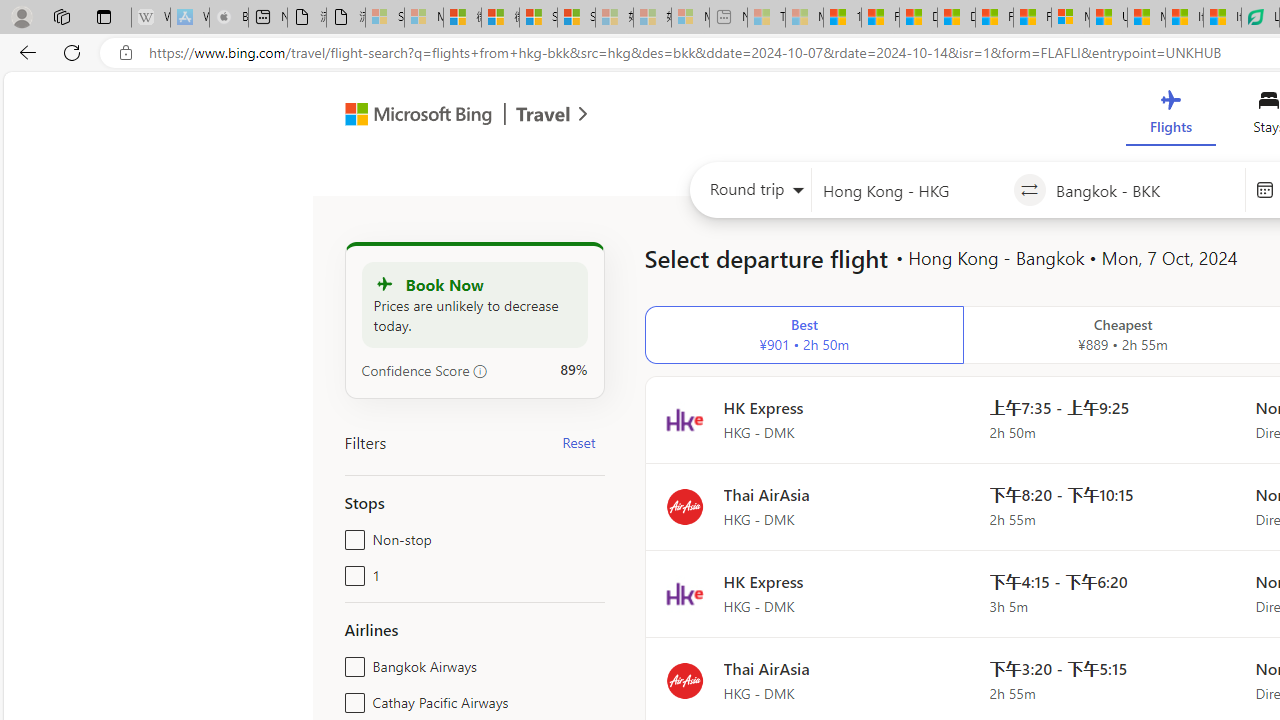  I want to click on US Heat Deaths Soared To Record High Last Year, so click(1108, 18).